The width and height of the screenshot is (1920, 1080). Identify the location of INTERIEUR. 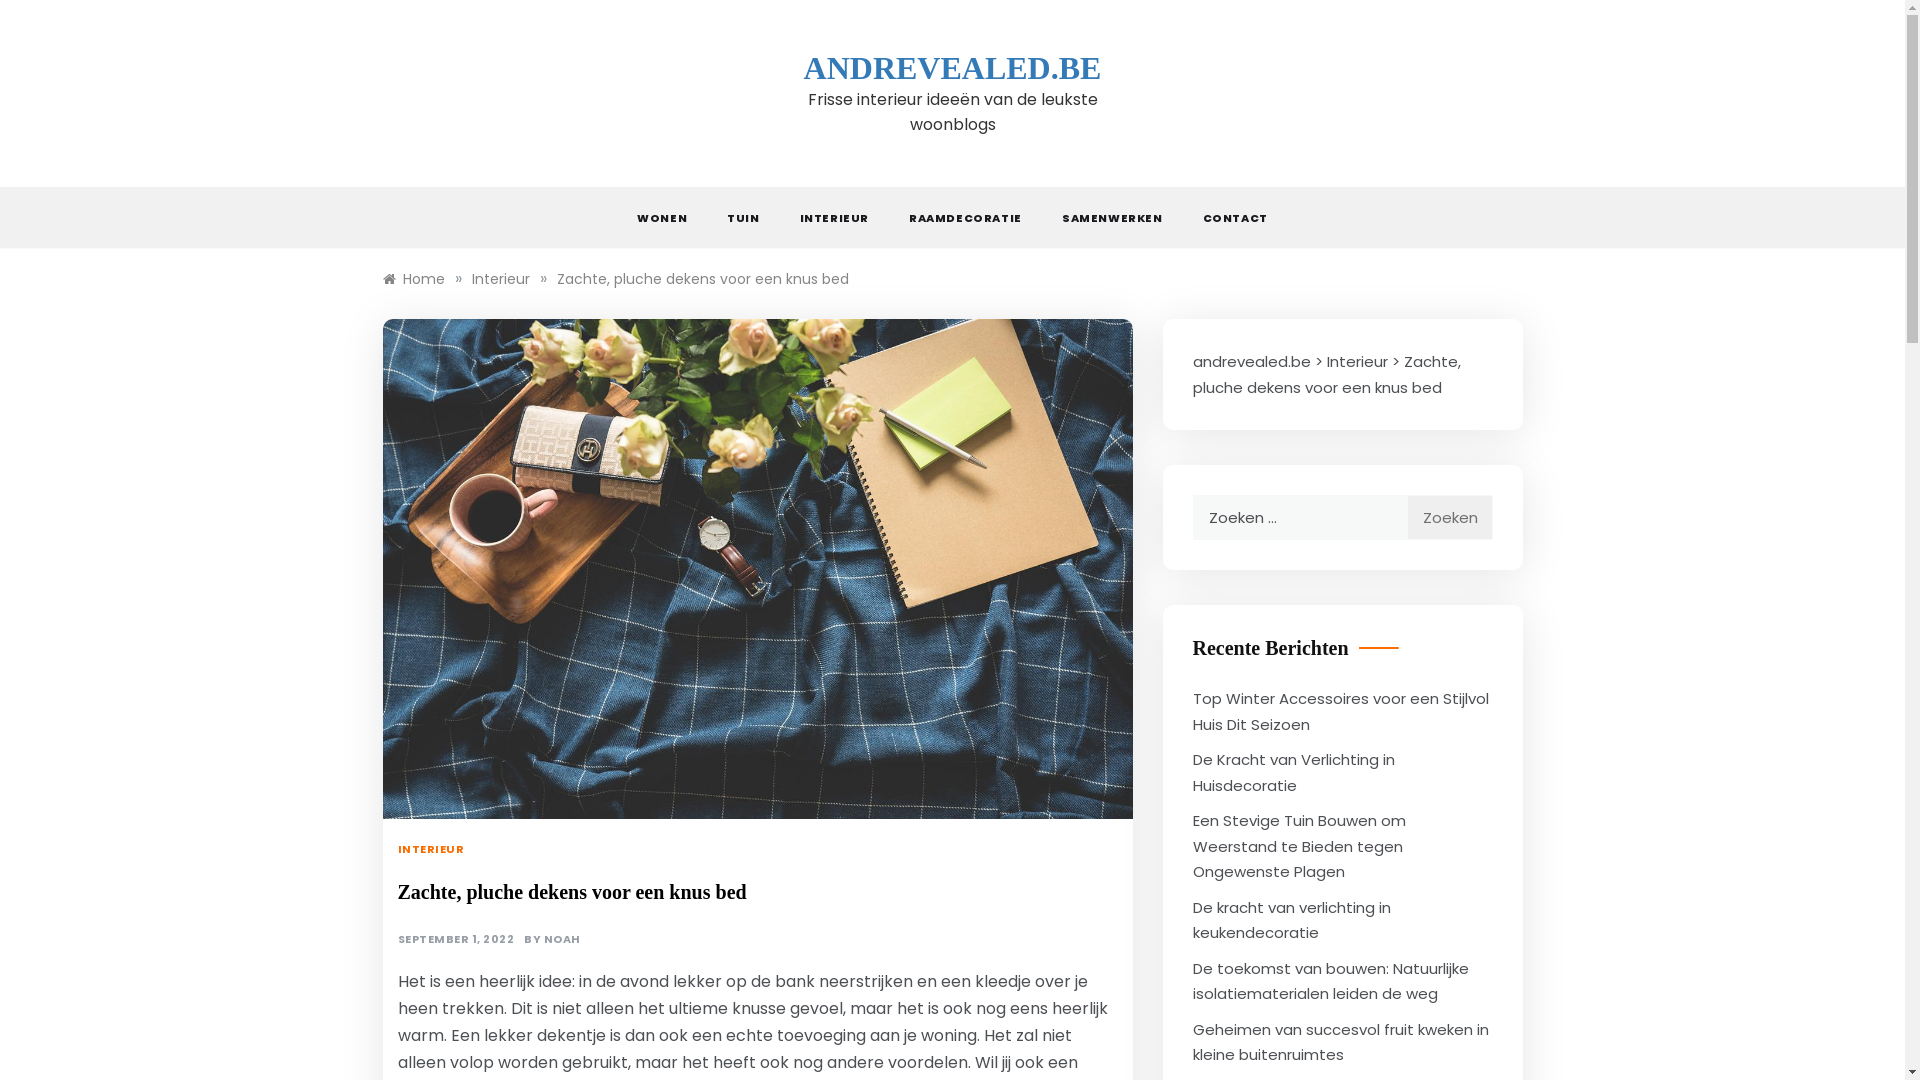
(434, 849).